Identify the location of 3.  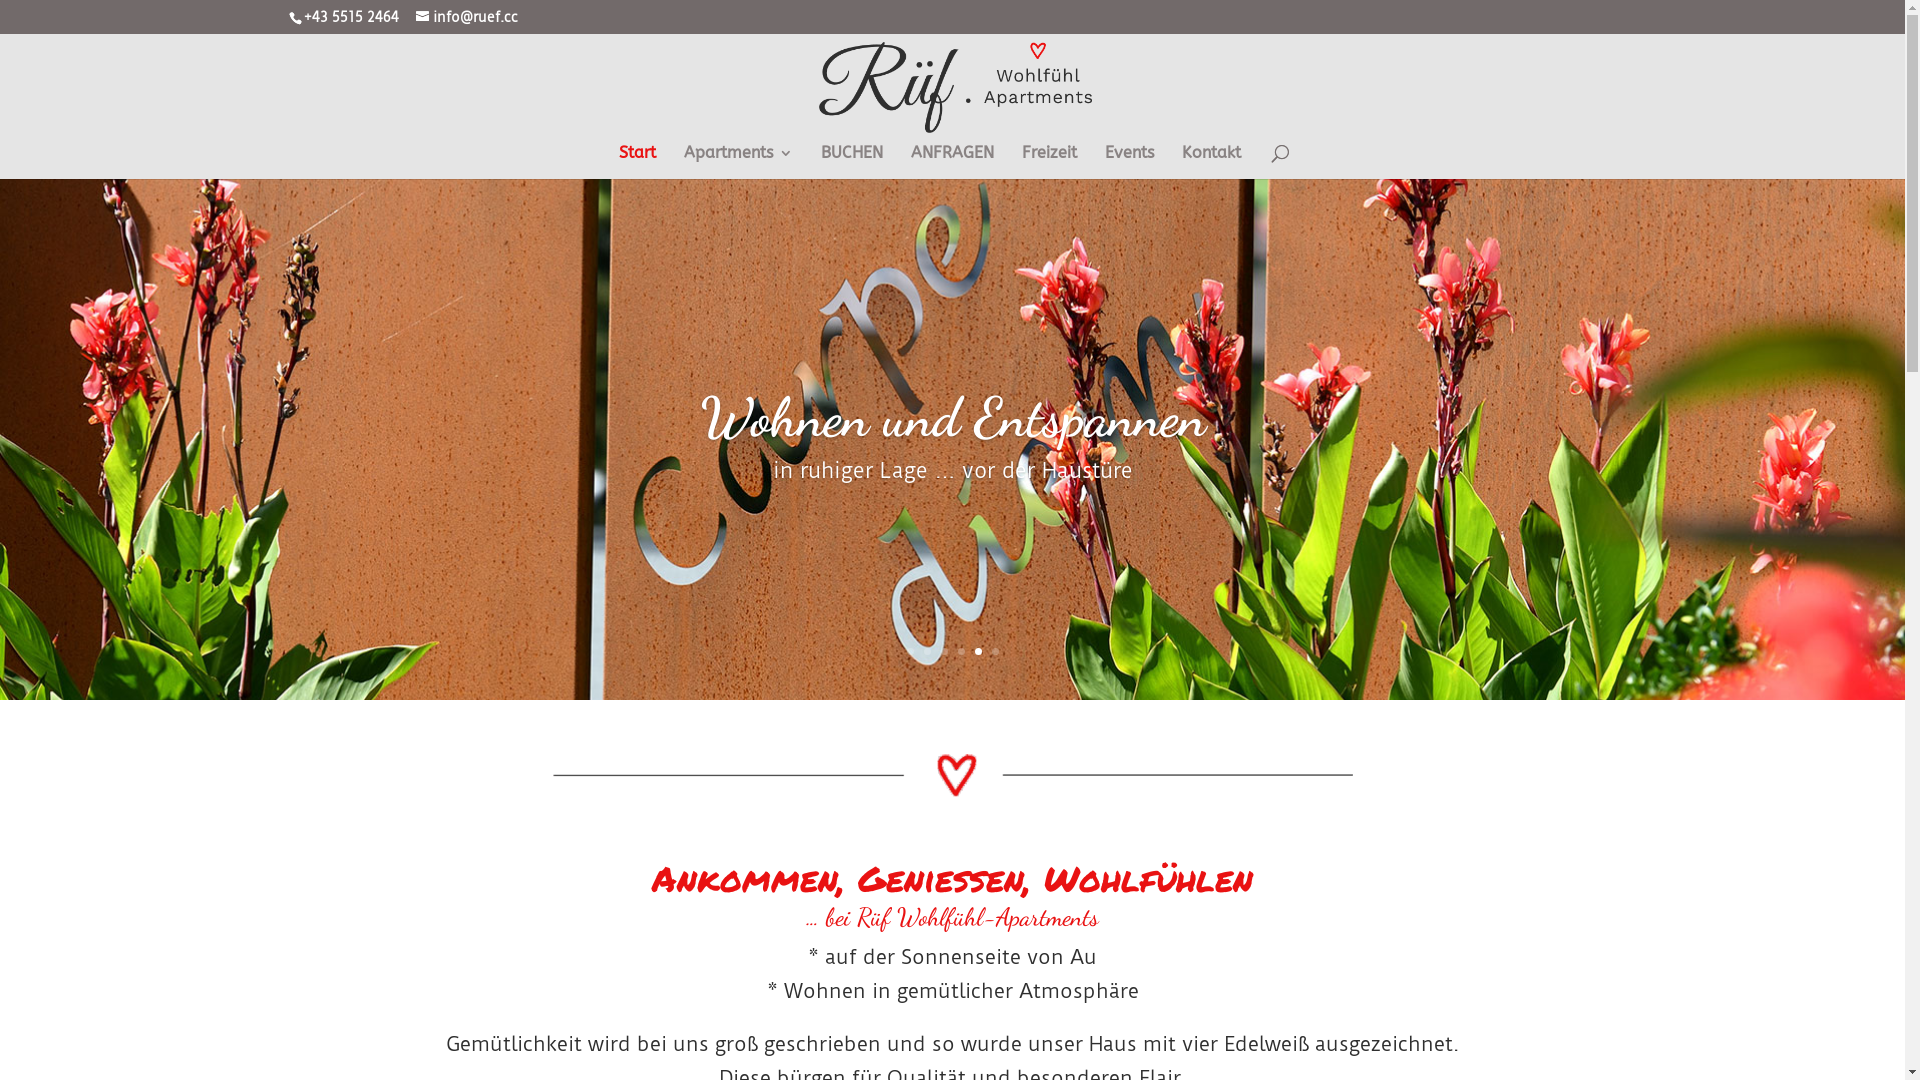
(944, 652).